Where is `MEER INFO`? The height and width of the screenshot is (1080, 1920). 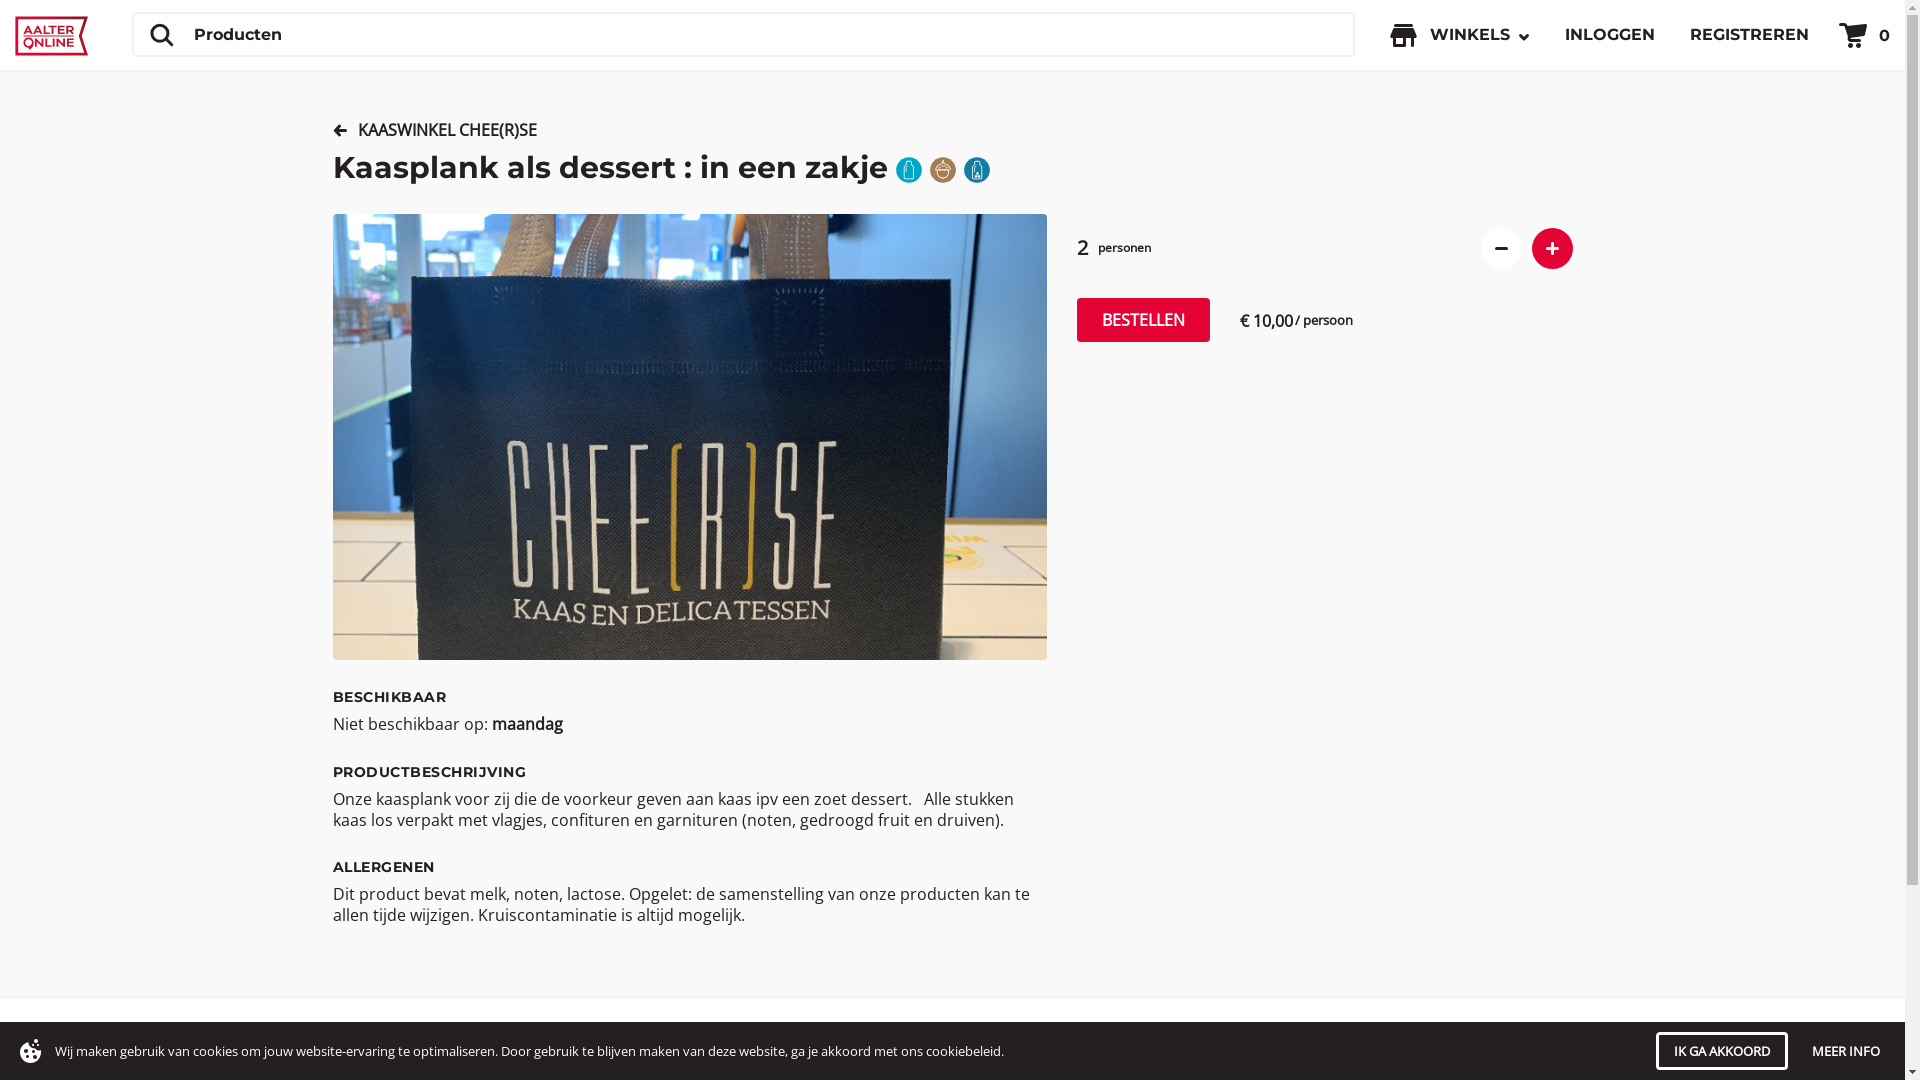 MEER INFO is located at coordinates (1846, 1051).